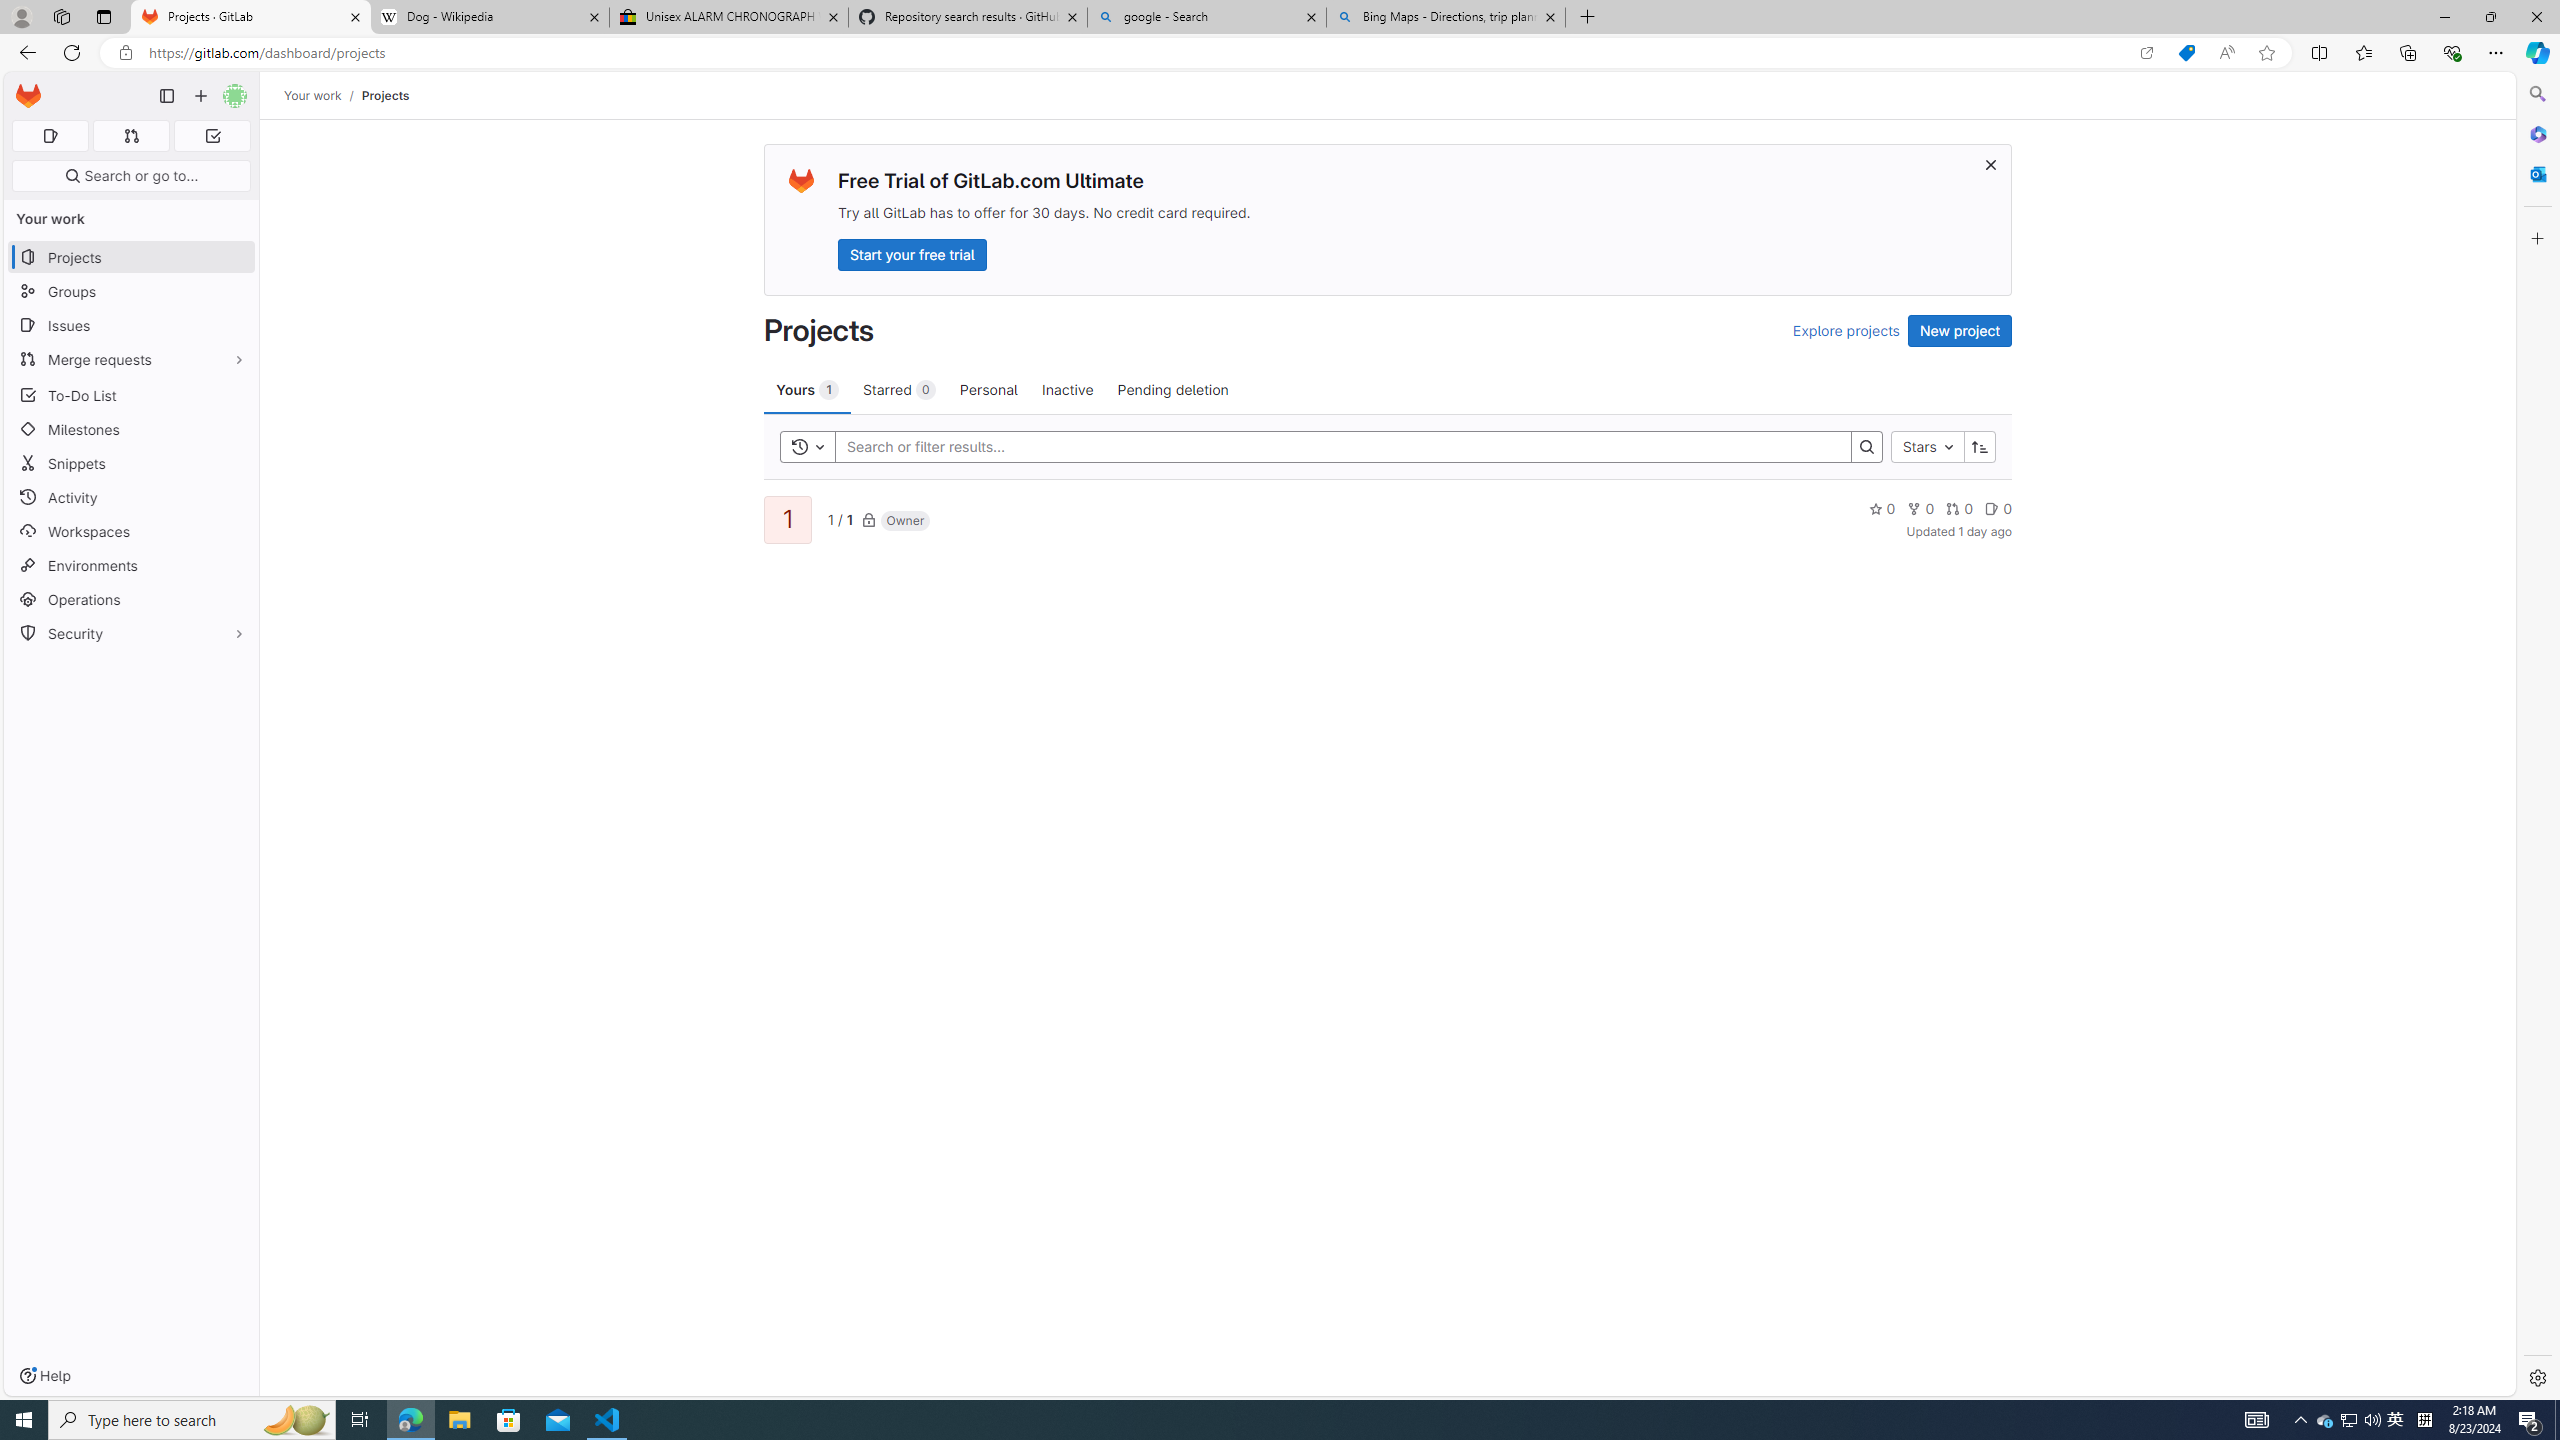  Describe the element at coordinates (807, 389) in the screenshot. I see `Yours 1` at that location.